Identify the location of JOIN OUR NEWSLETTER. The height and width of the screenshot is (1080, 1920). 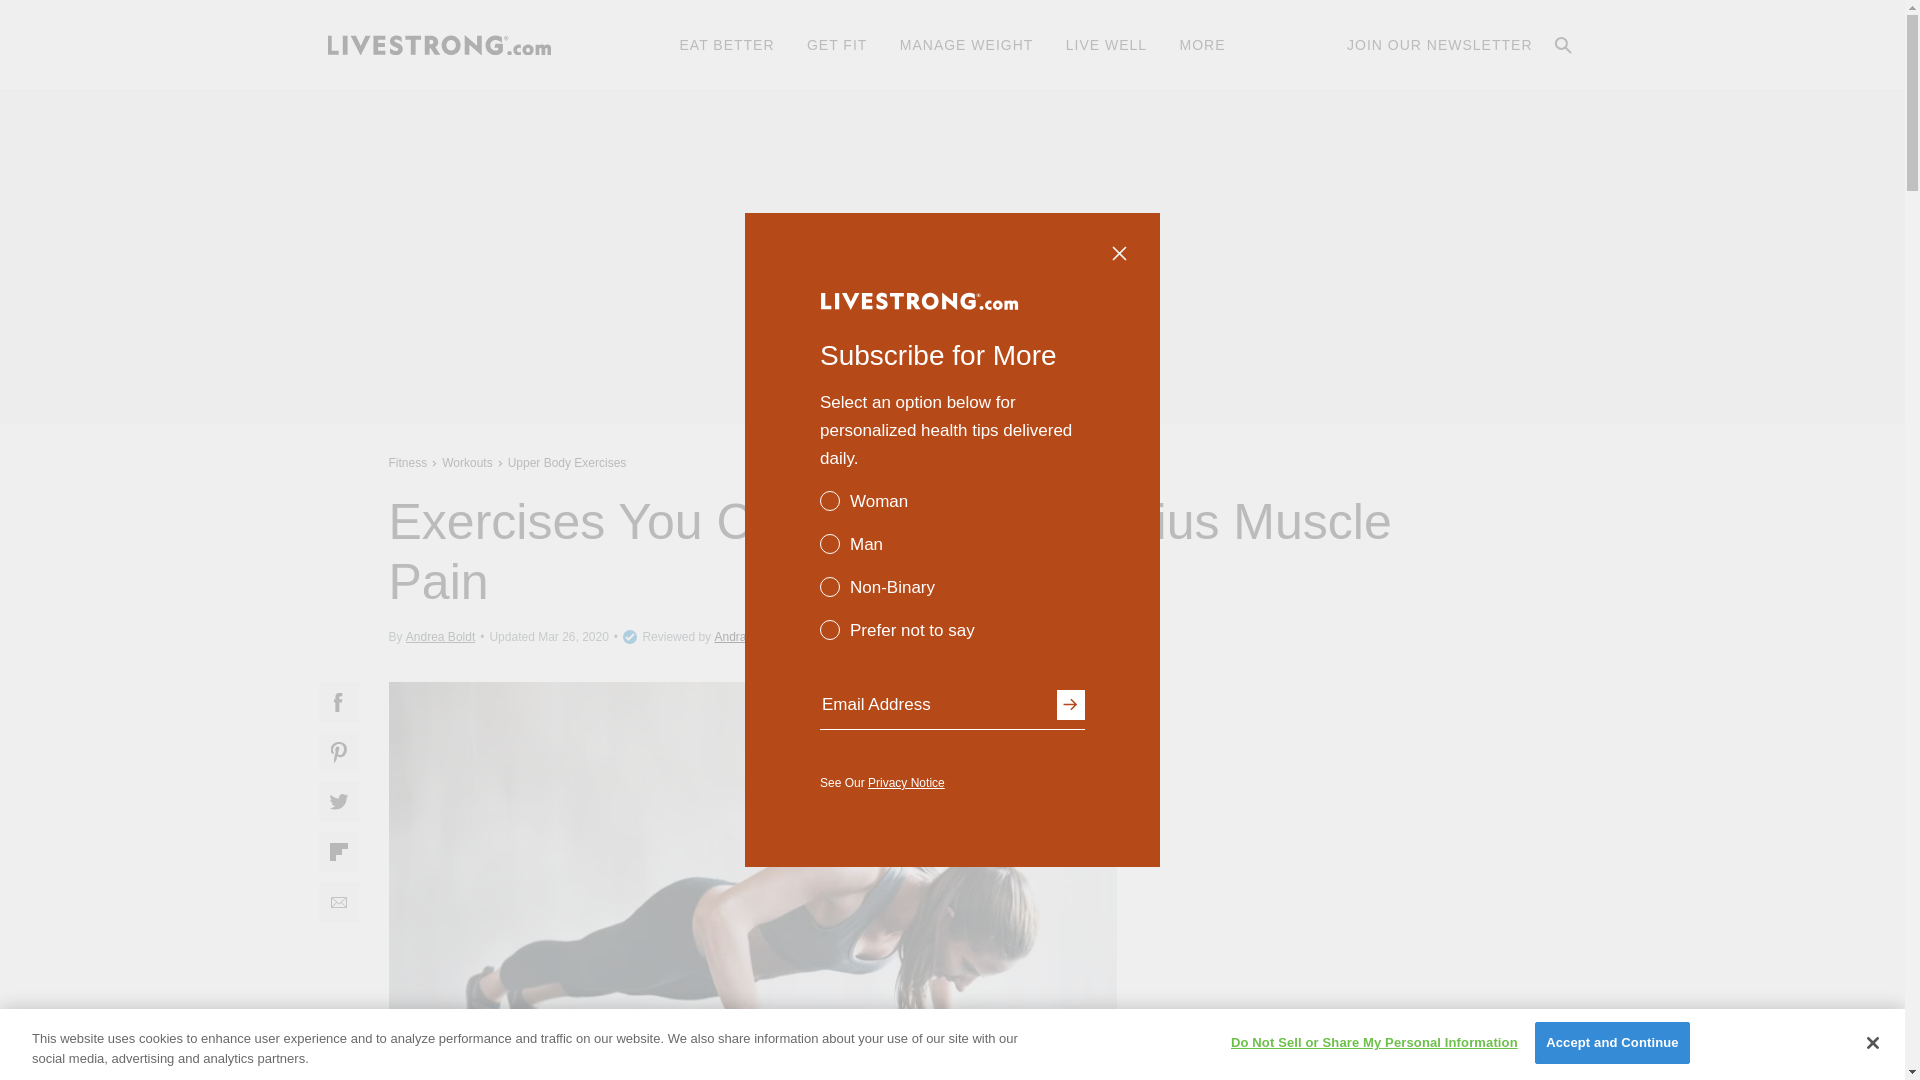
(1440, 44).